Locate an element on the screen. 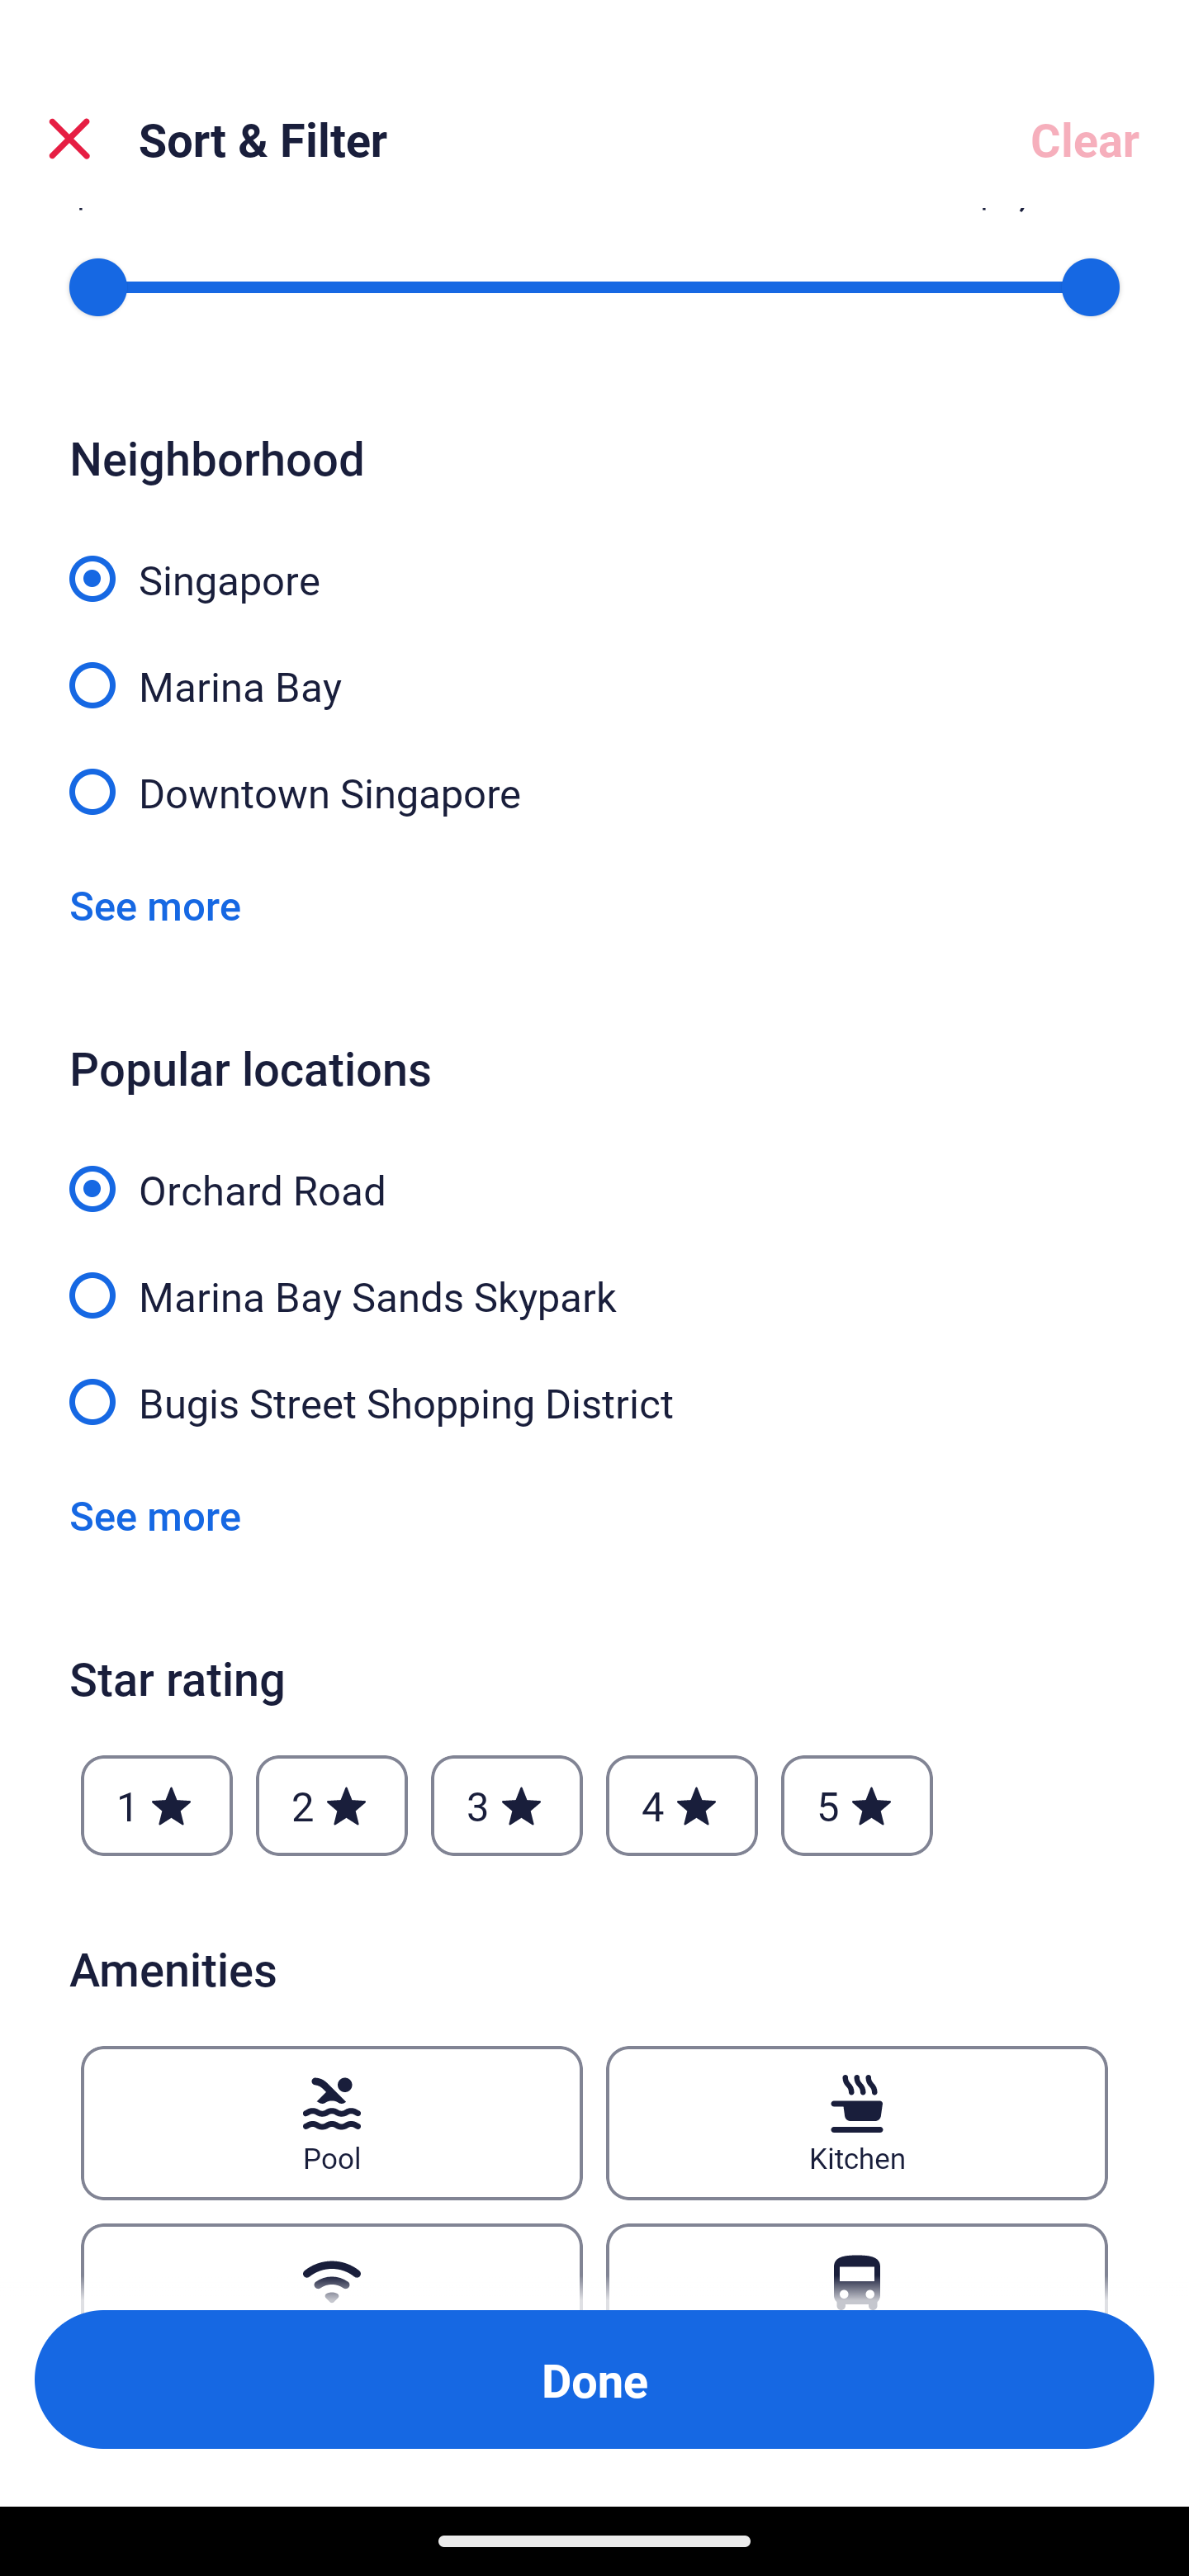  Kitchen is located at coordinates (857, 2122).